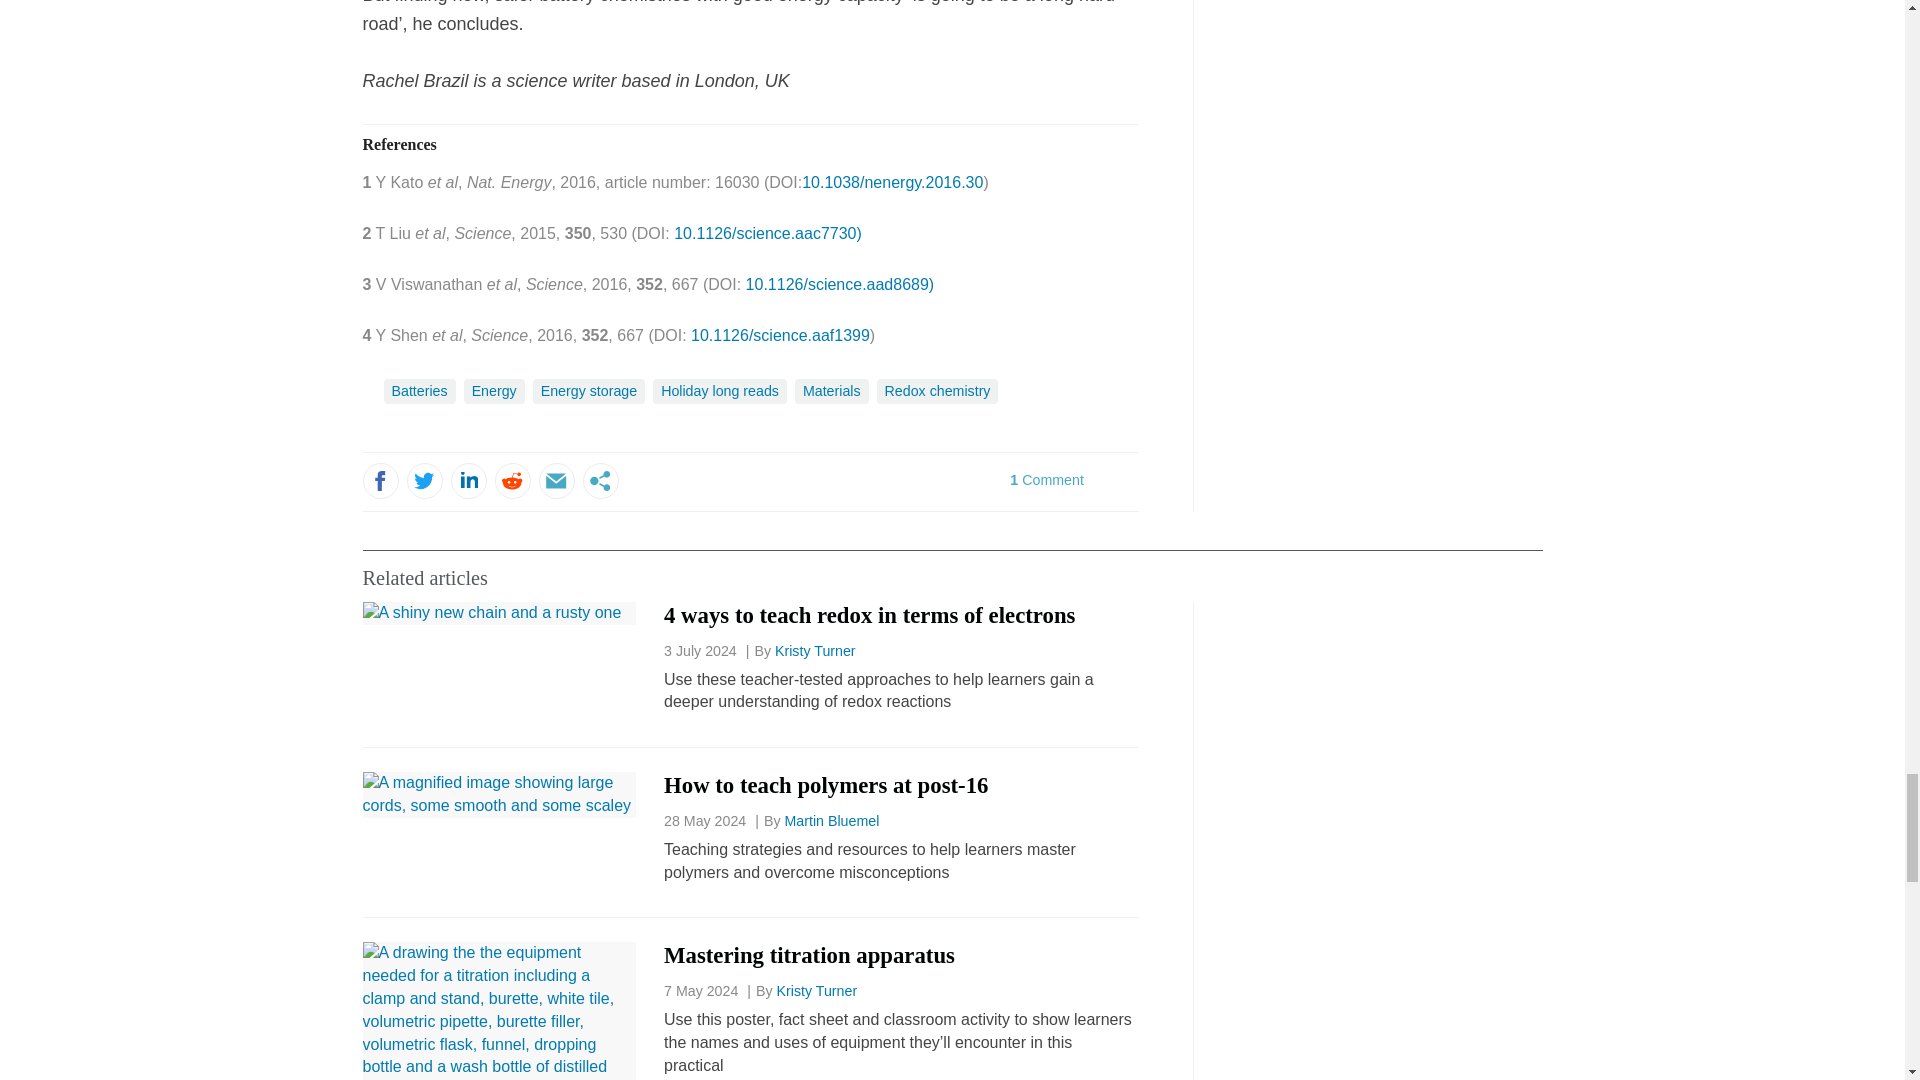  What do you see at coordinates (423, 480) in the screenshot?
I see `Share this on Twitter` at bounding box center [423, 480].